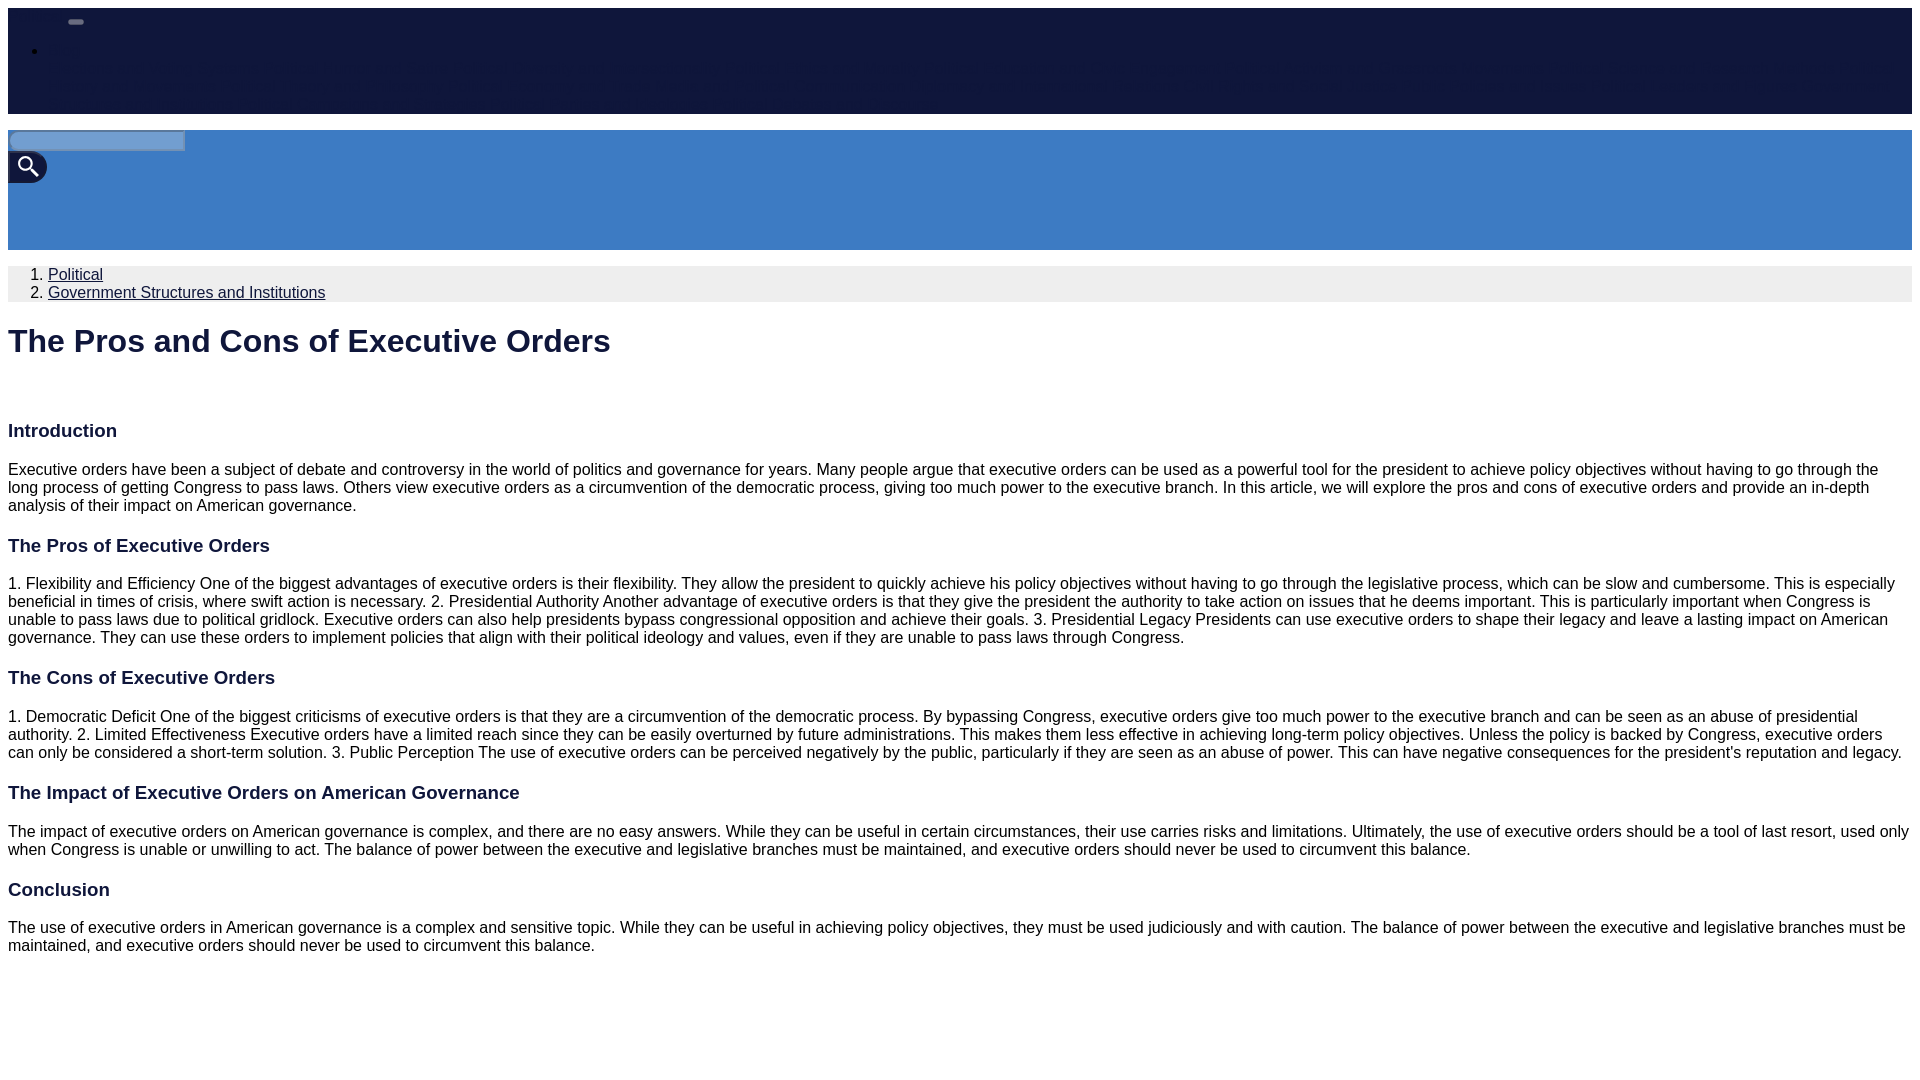  I want to click on Political Humor and Satire, so click(355, 68).